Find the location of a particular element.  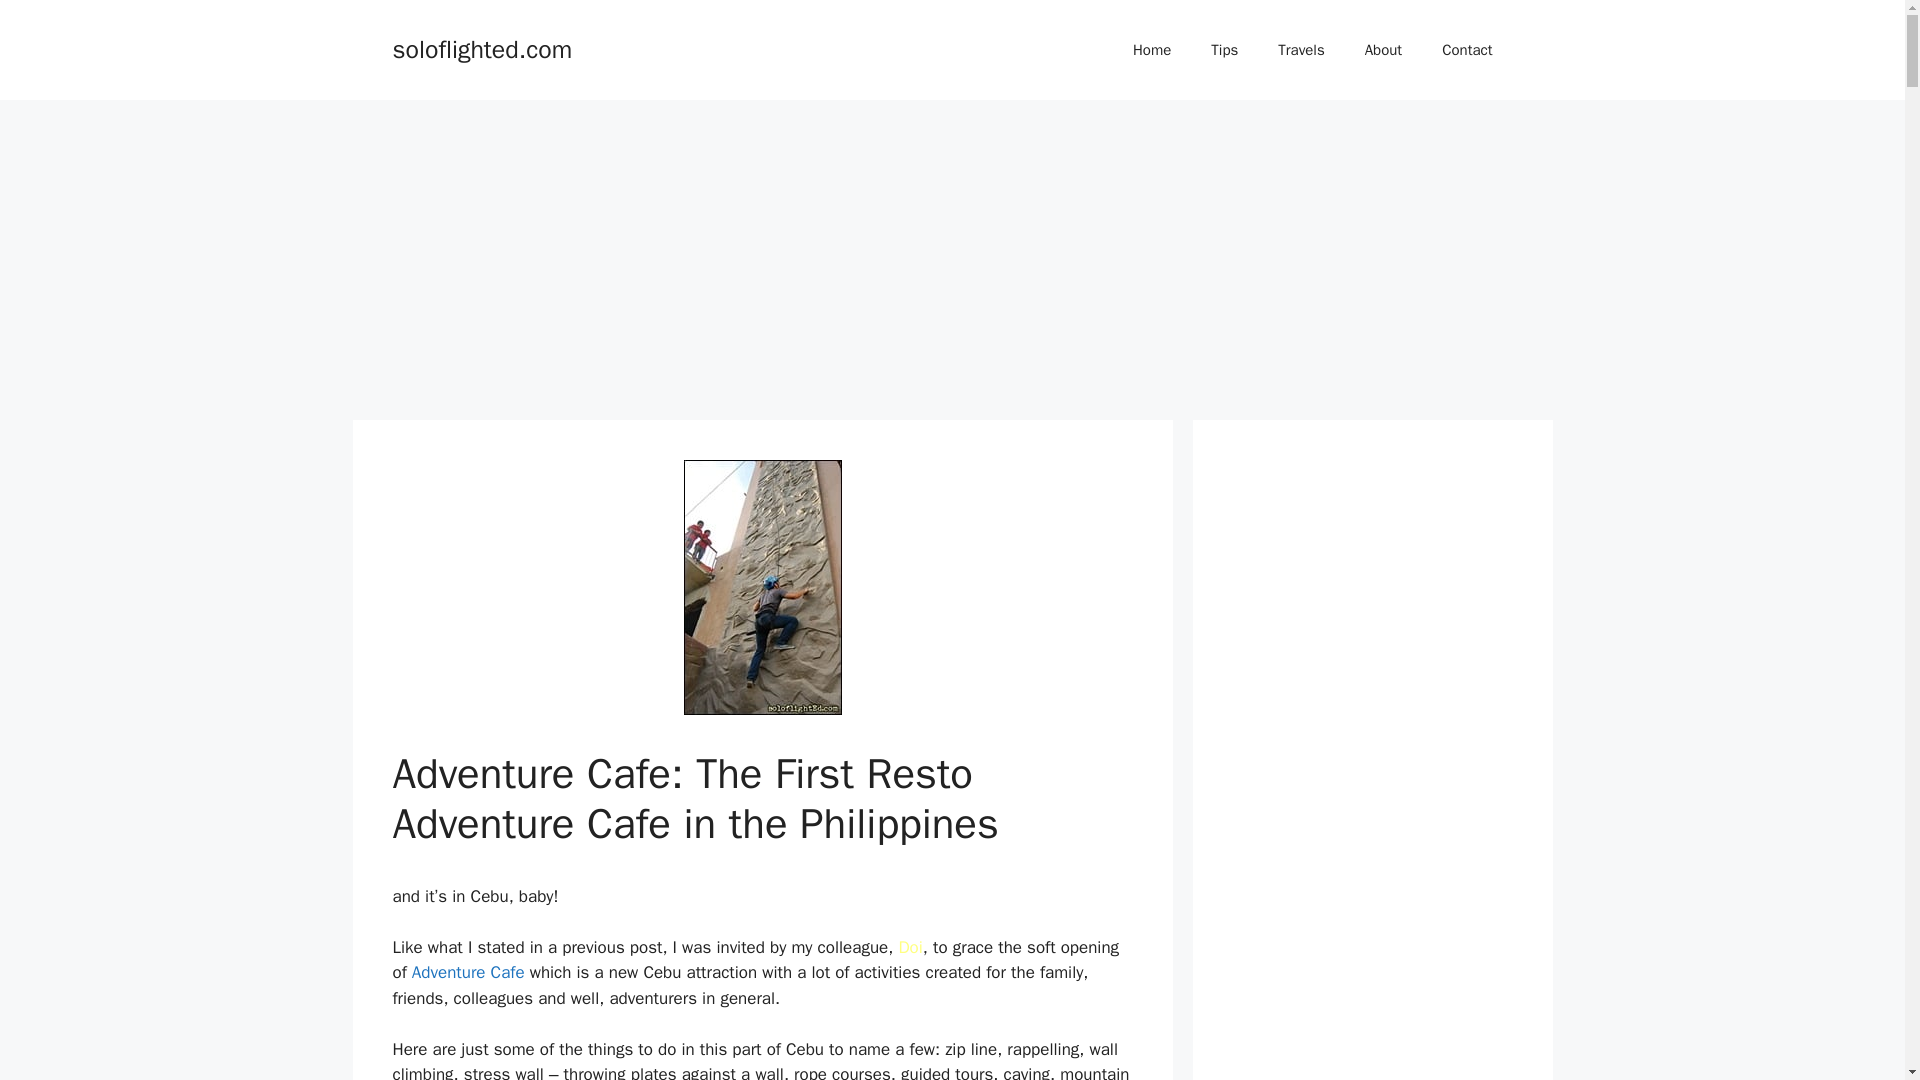

Travels is located at coordinates (1300, 50).